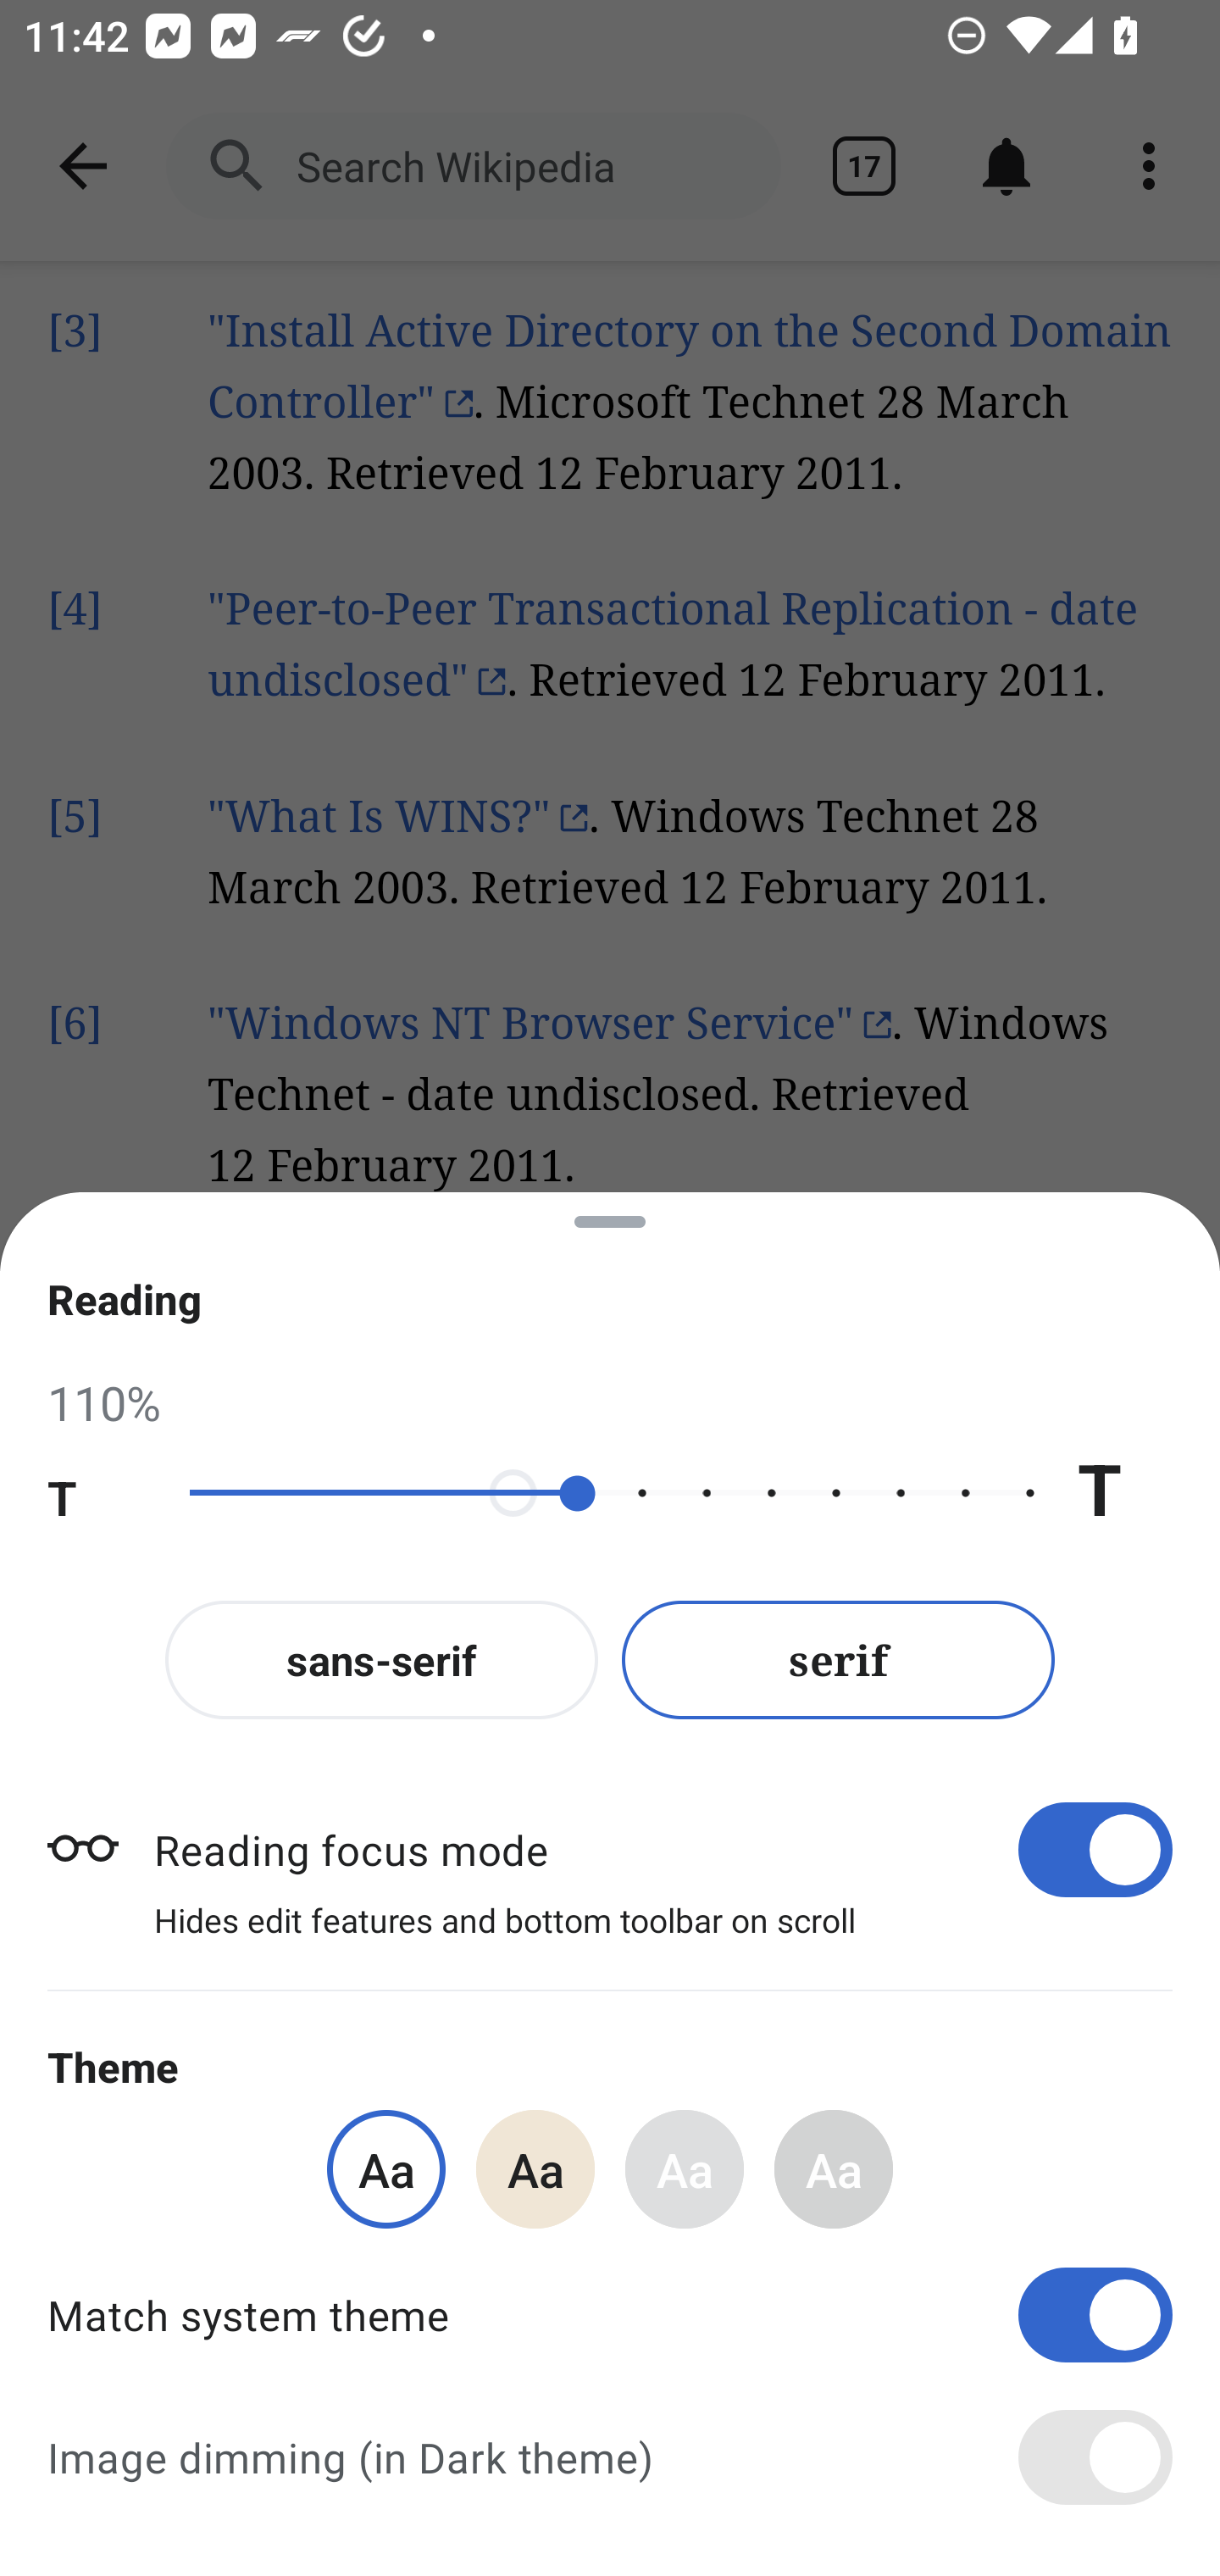 This screenshot has height=2576, width=1220. Describe the element at coordinates (663, 1849) in the screenshot. I see `Reading focus mode` at that location.